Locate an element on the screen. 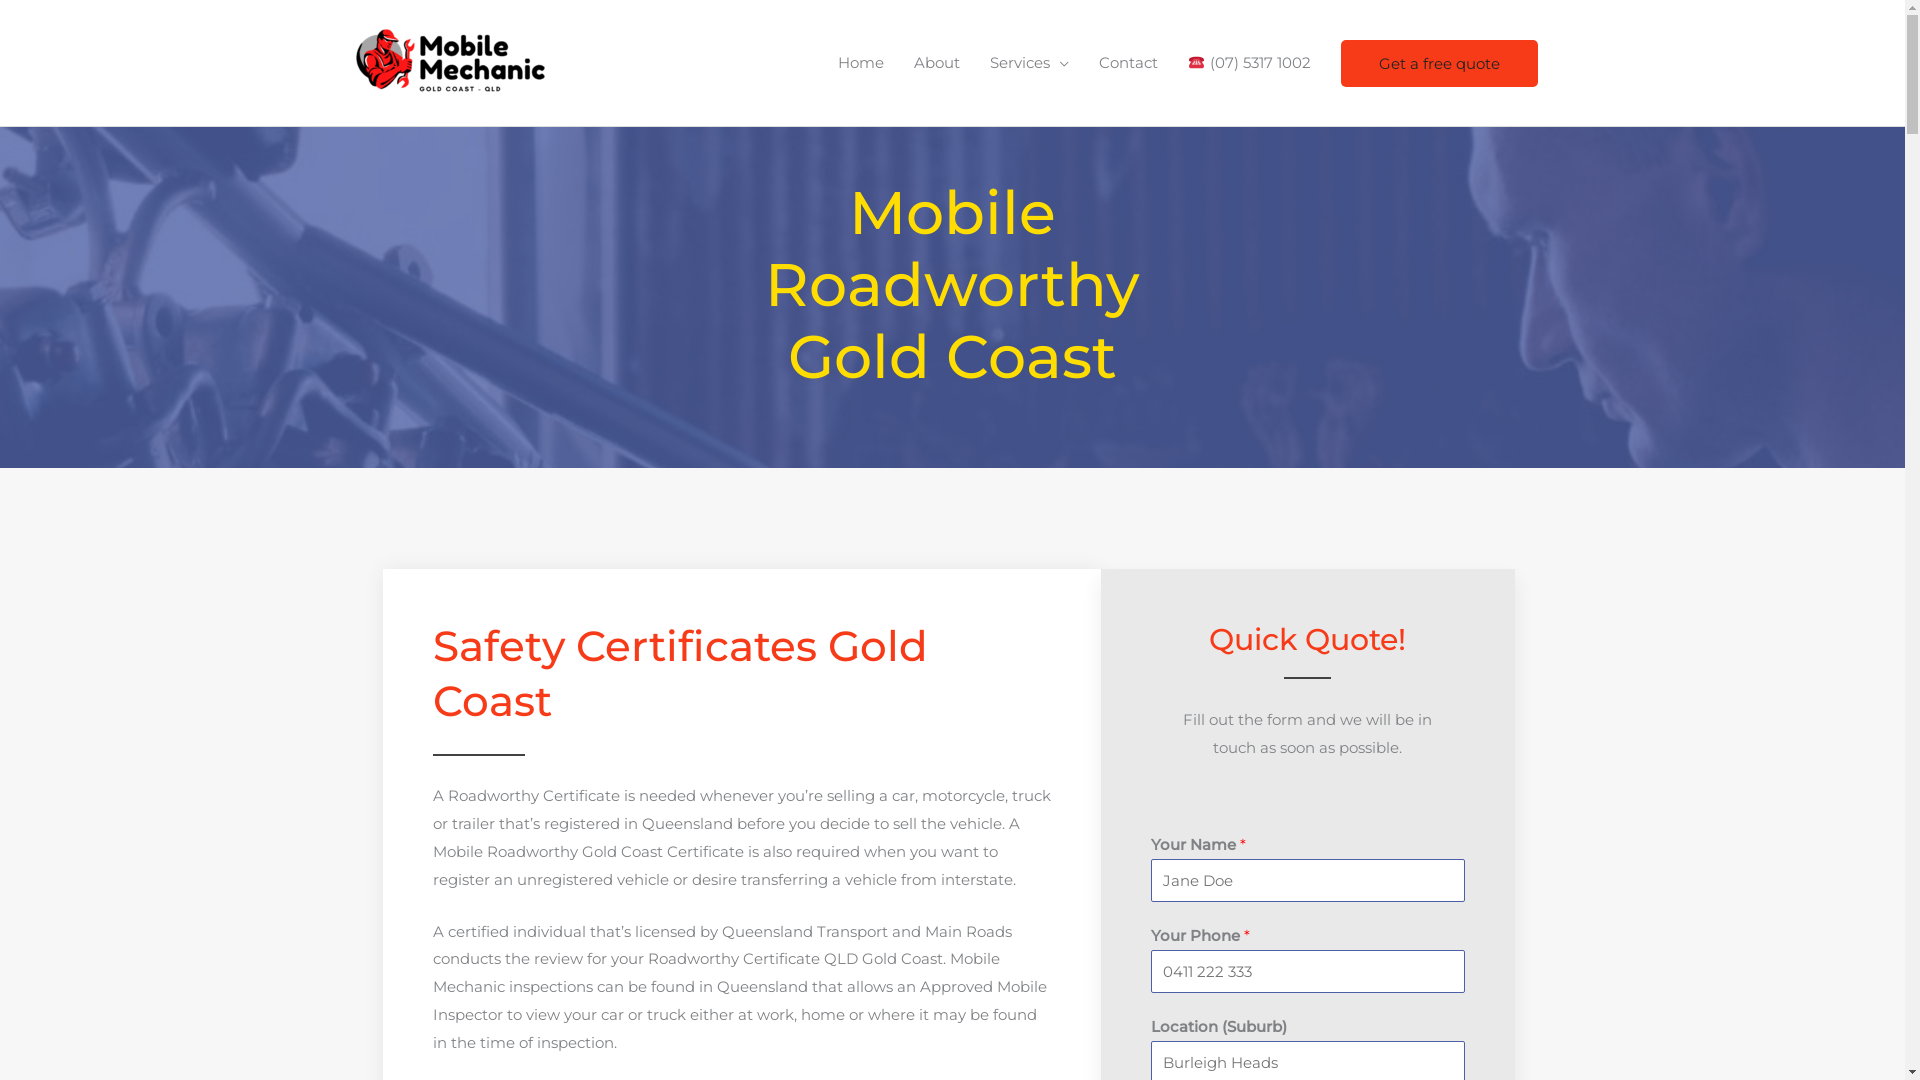  About is located at coordinates (937, 63).